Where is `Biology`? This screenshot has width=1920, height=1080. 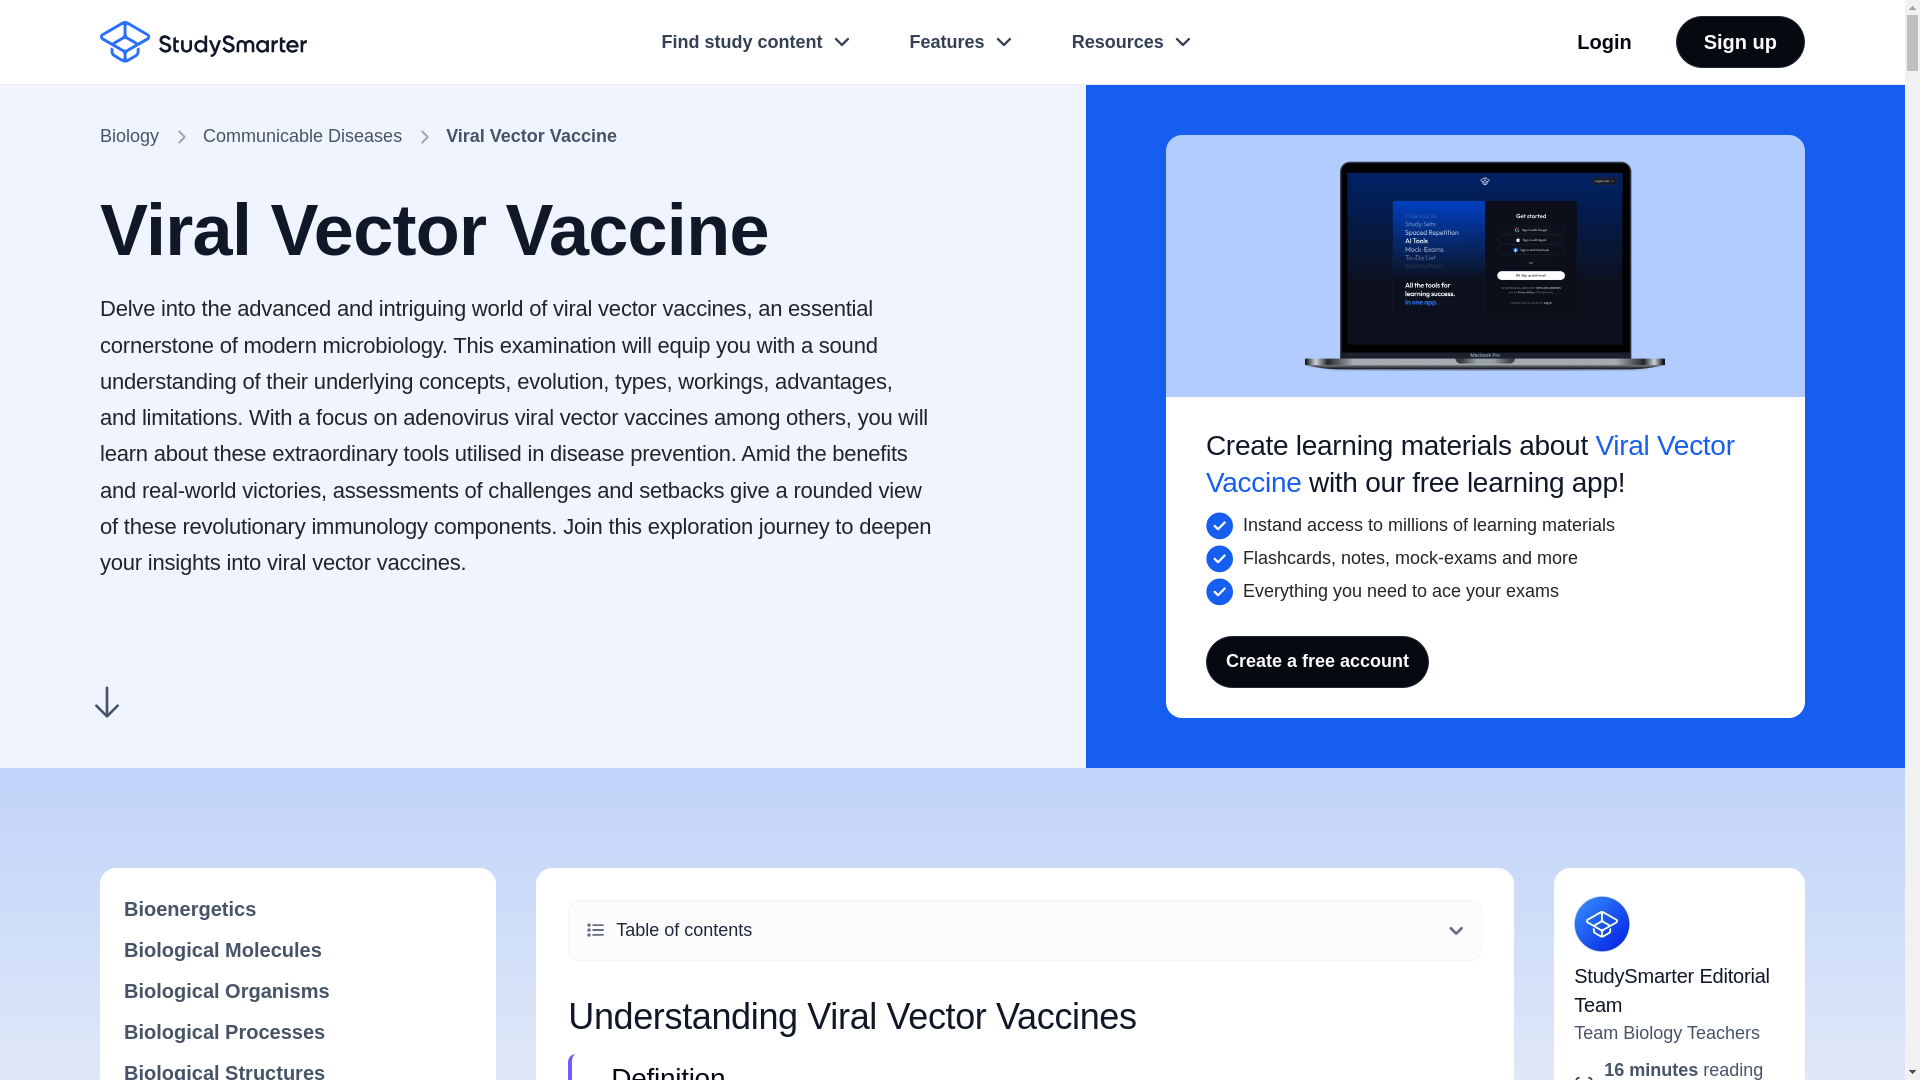
Biology is located at coordinates (129, 136).